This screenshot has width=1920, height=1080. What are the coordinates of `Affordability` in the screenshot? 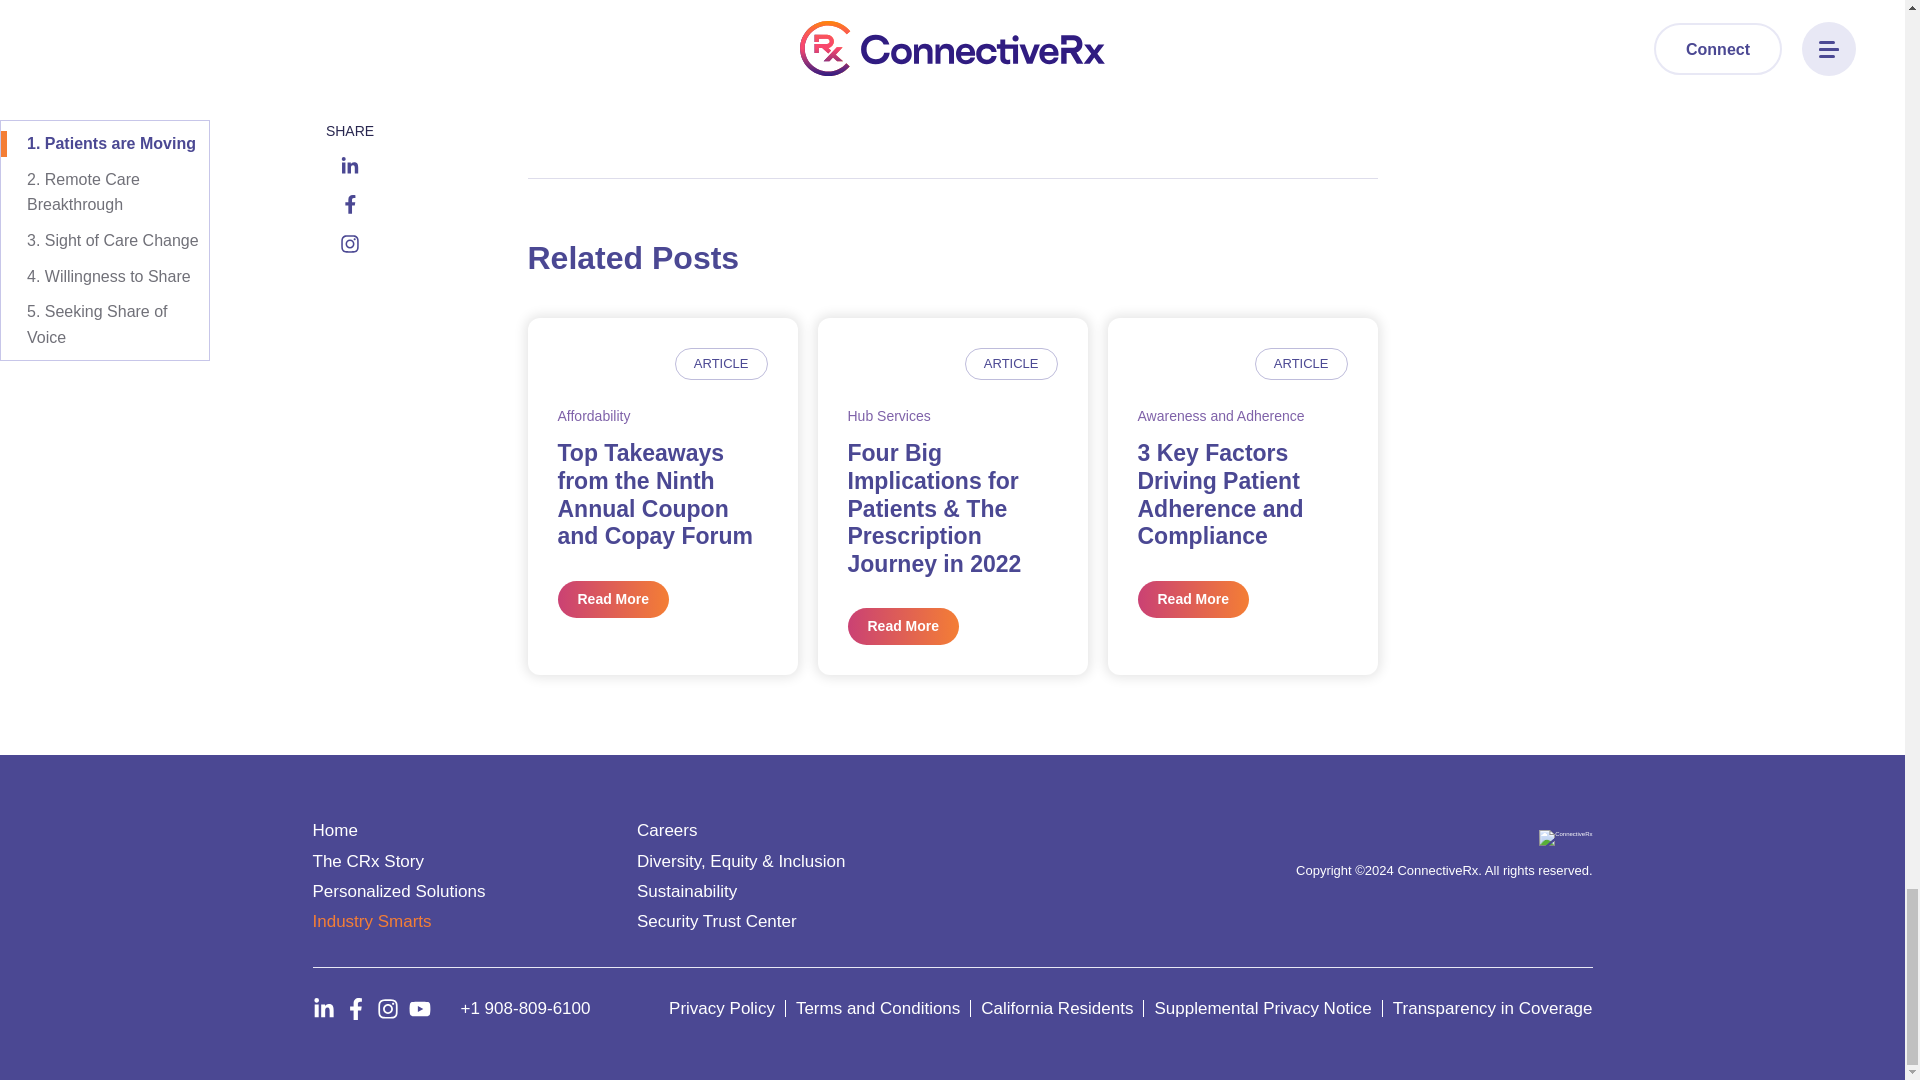 It's located at (594, 416).